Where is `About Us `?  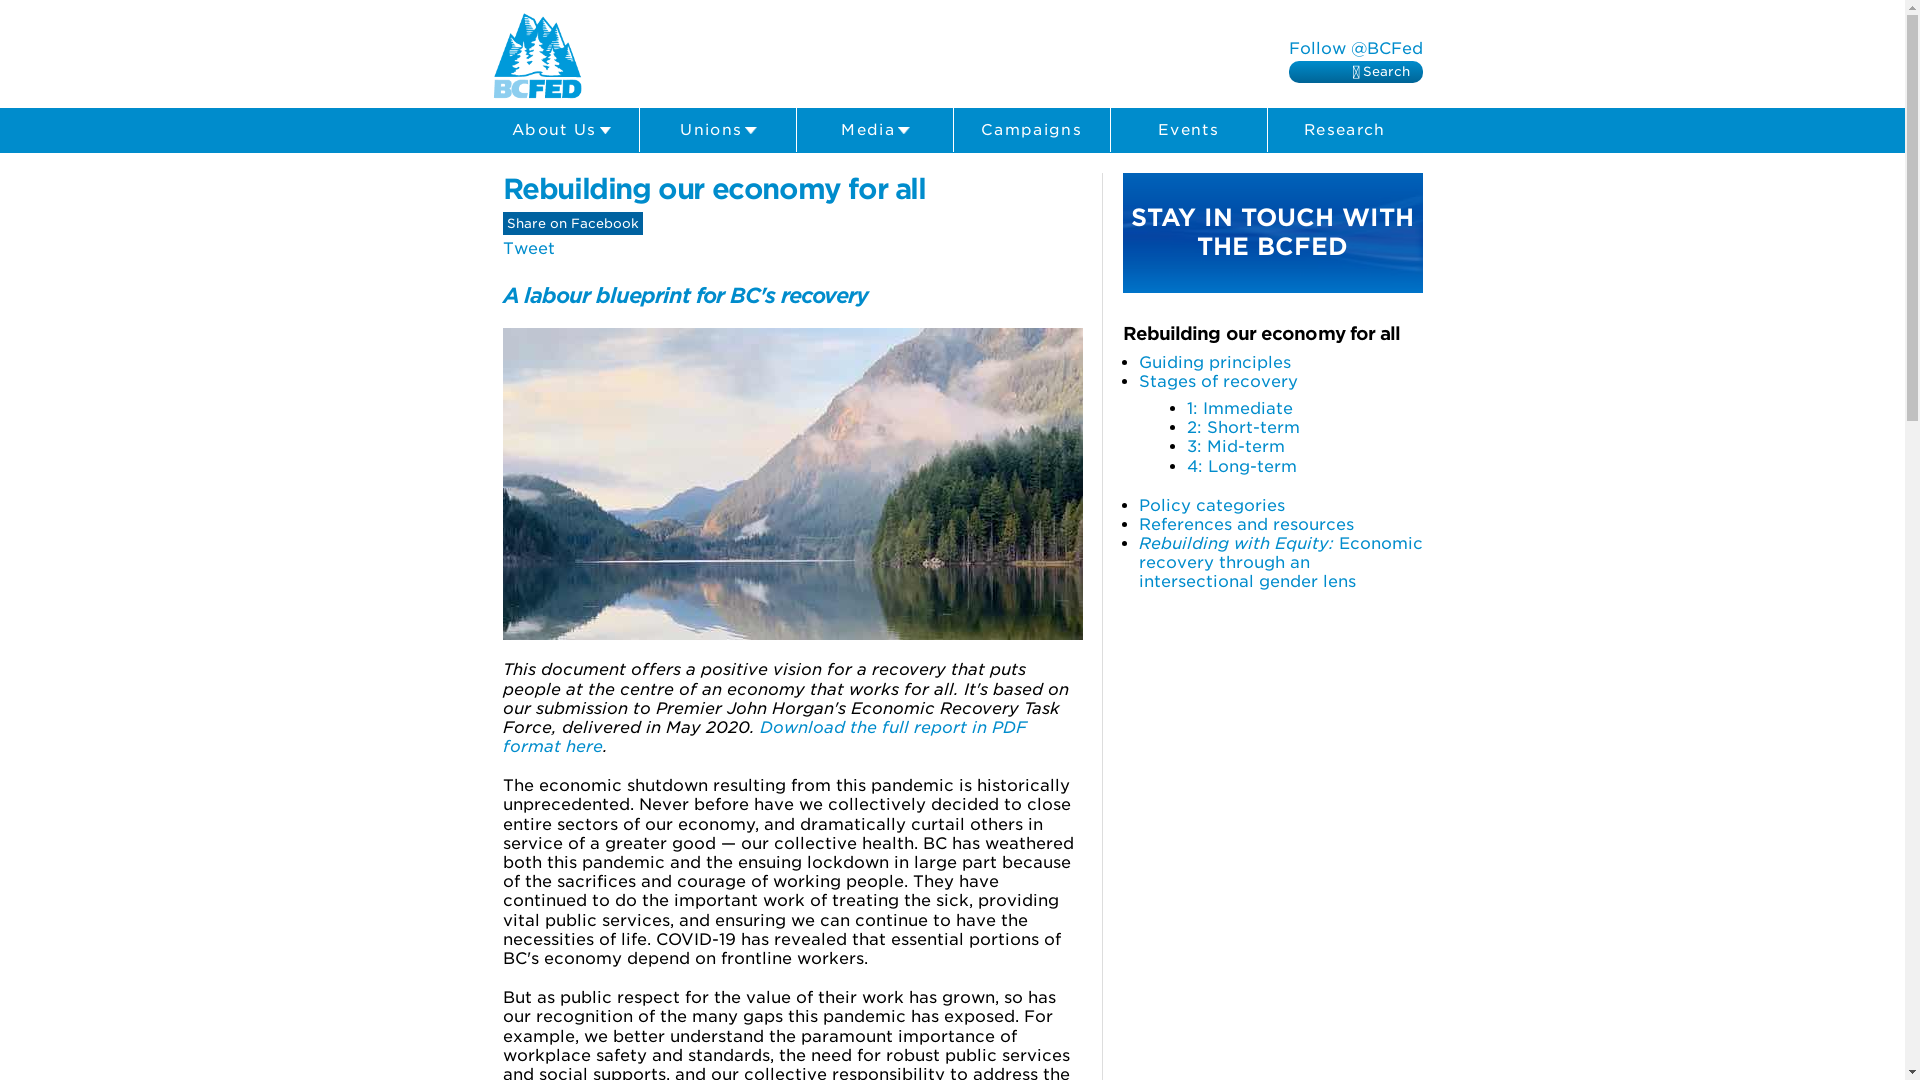
About Us  is located at coordinates (560, 130).